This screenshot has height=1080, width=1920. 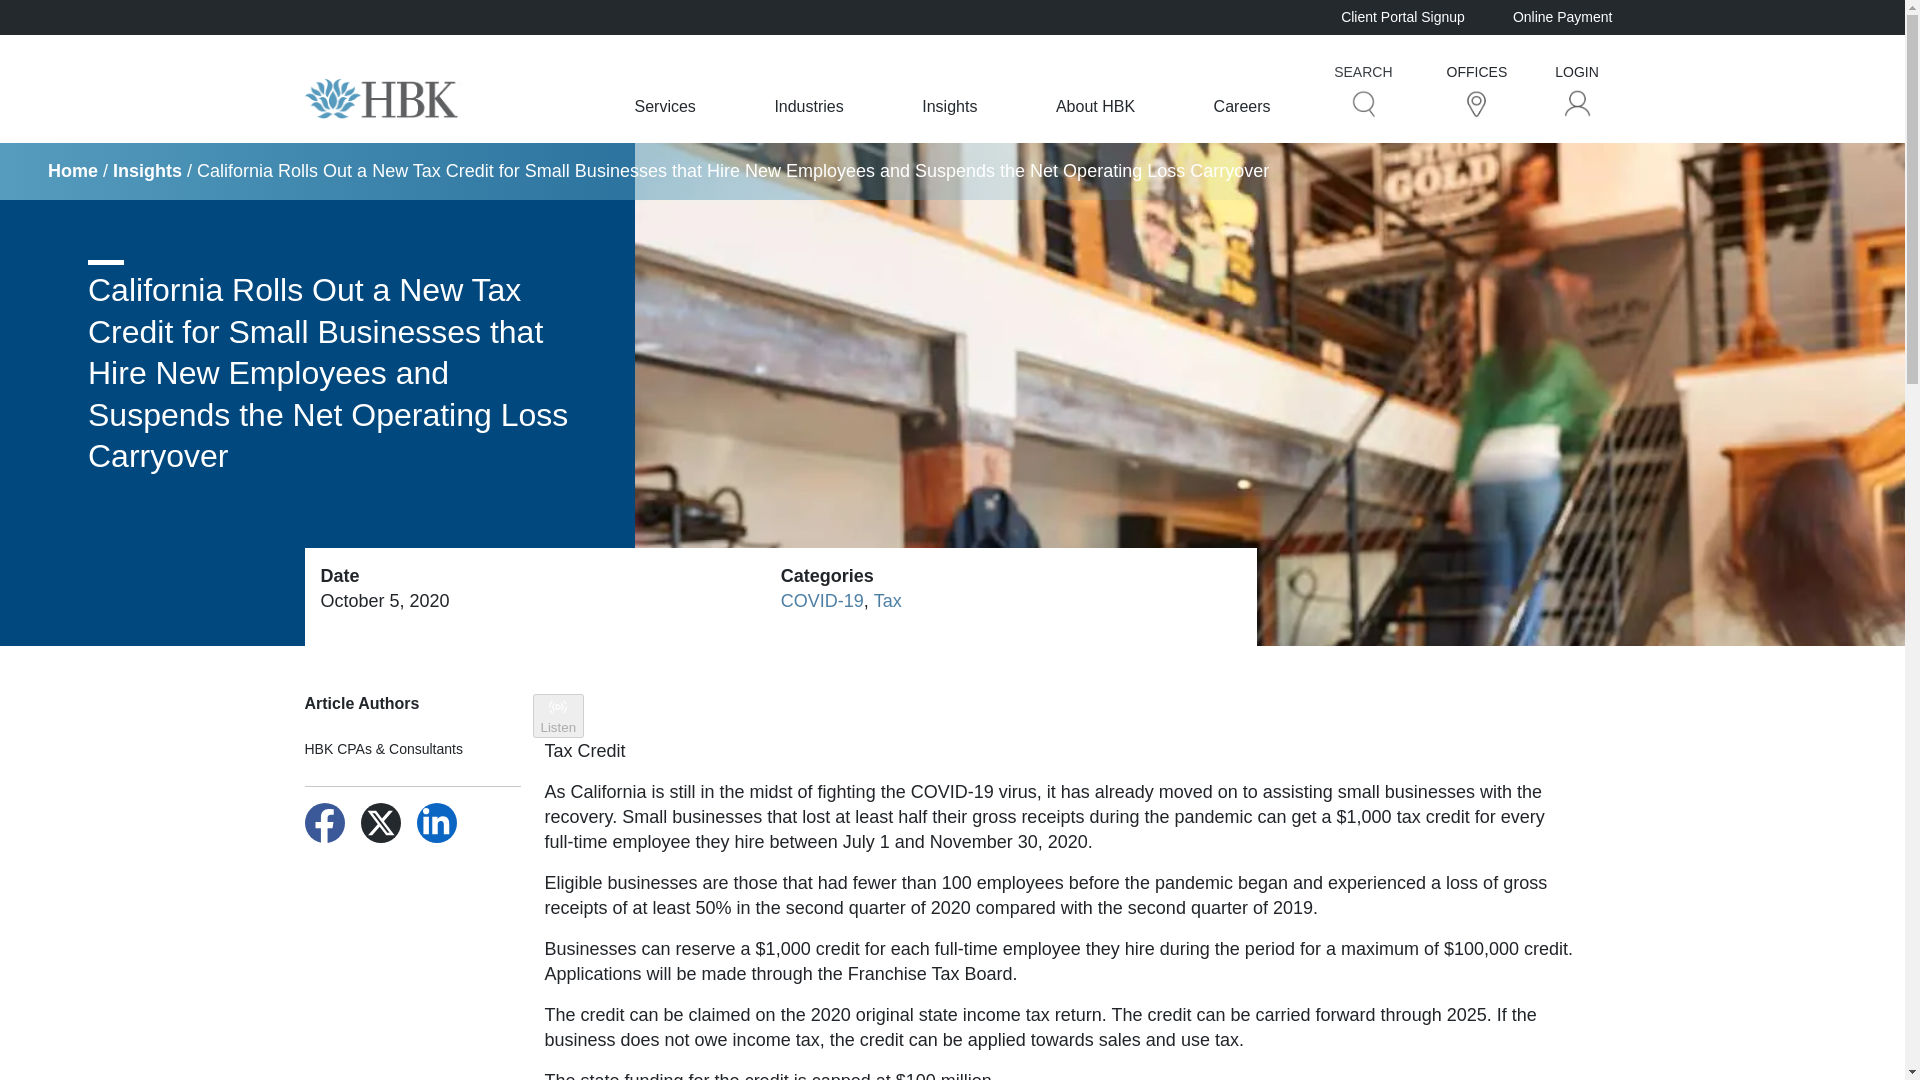 I want to click on Insights, so click(x=949, y=106).